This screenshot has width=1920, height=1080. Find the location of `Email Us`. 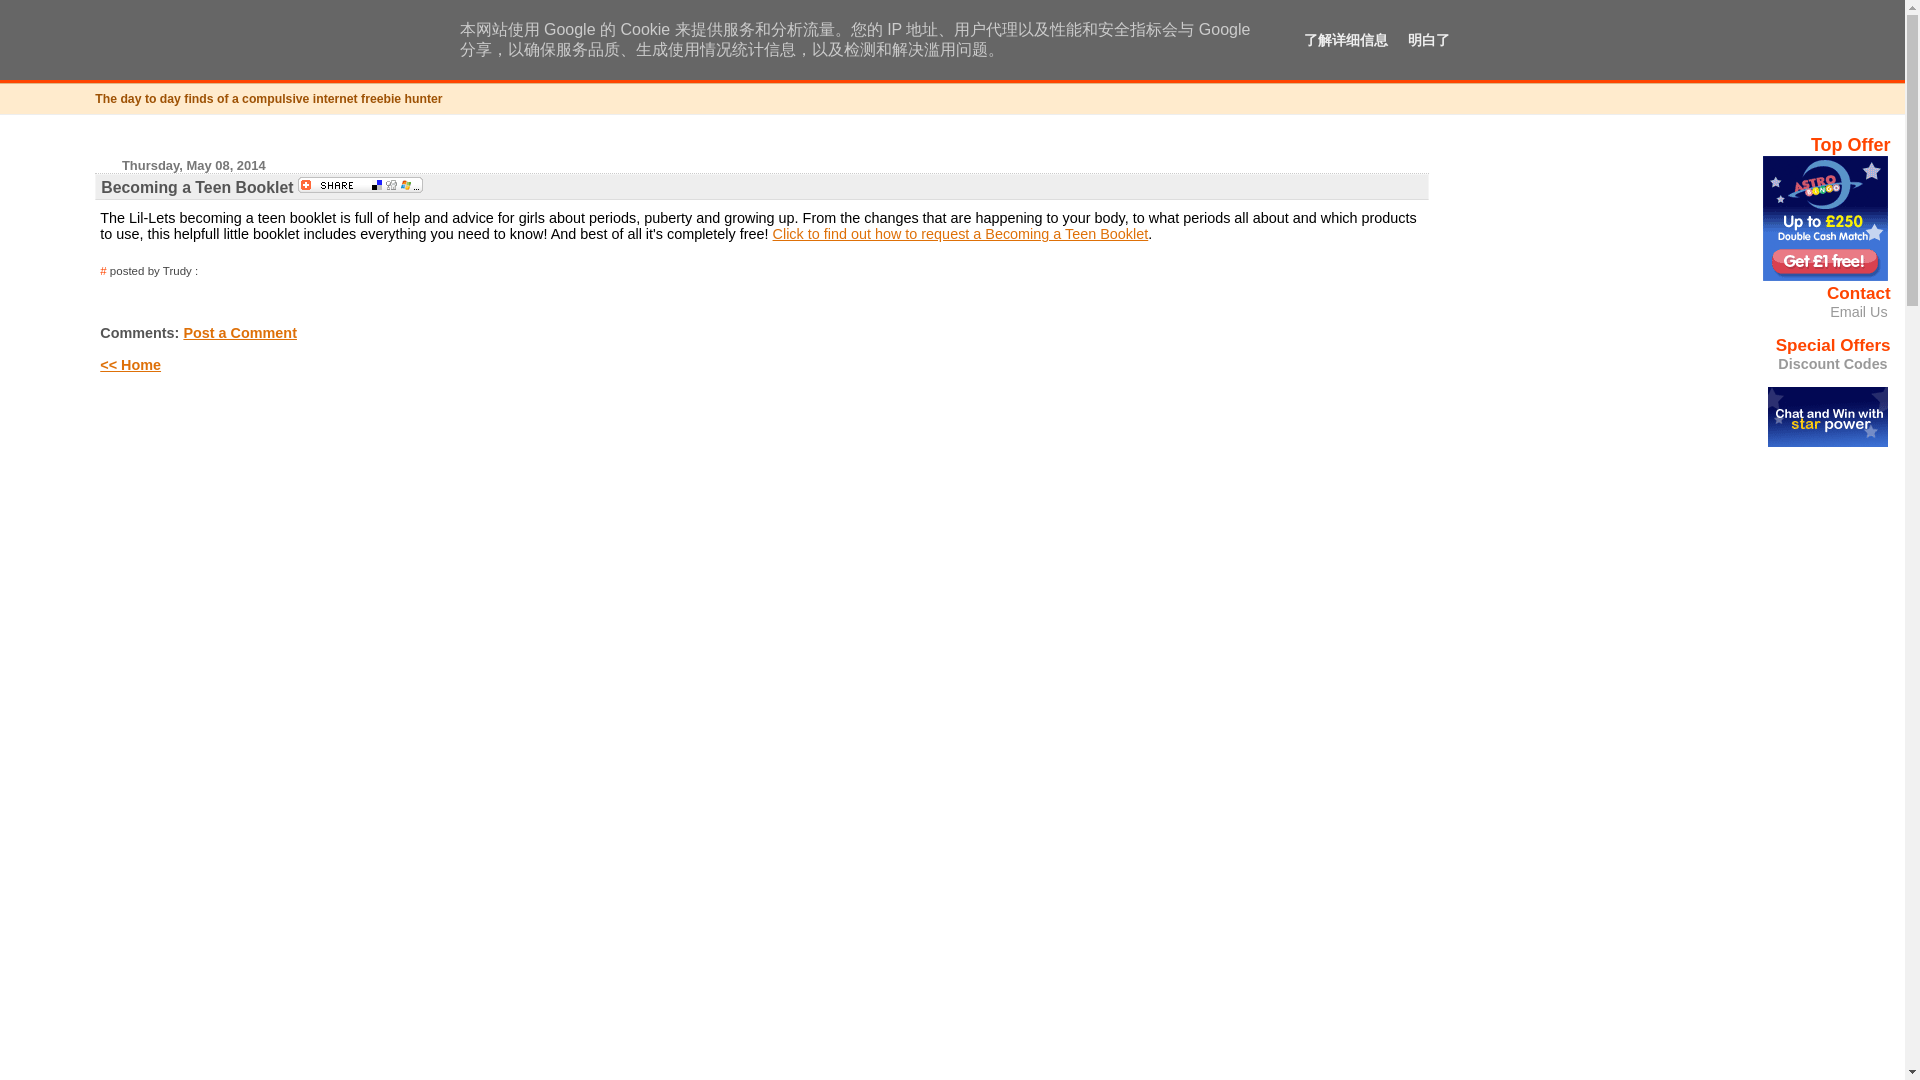

Email Us is located at coordinates (288, 50).